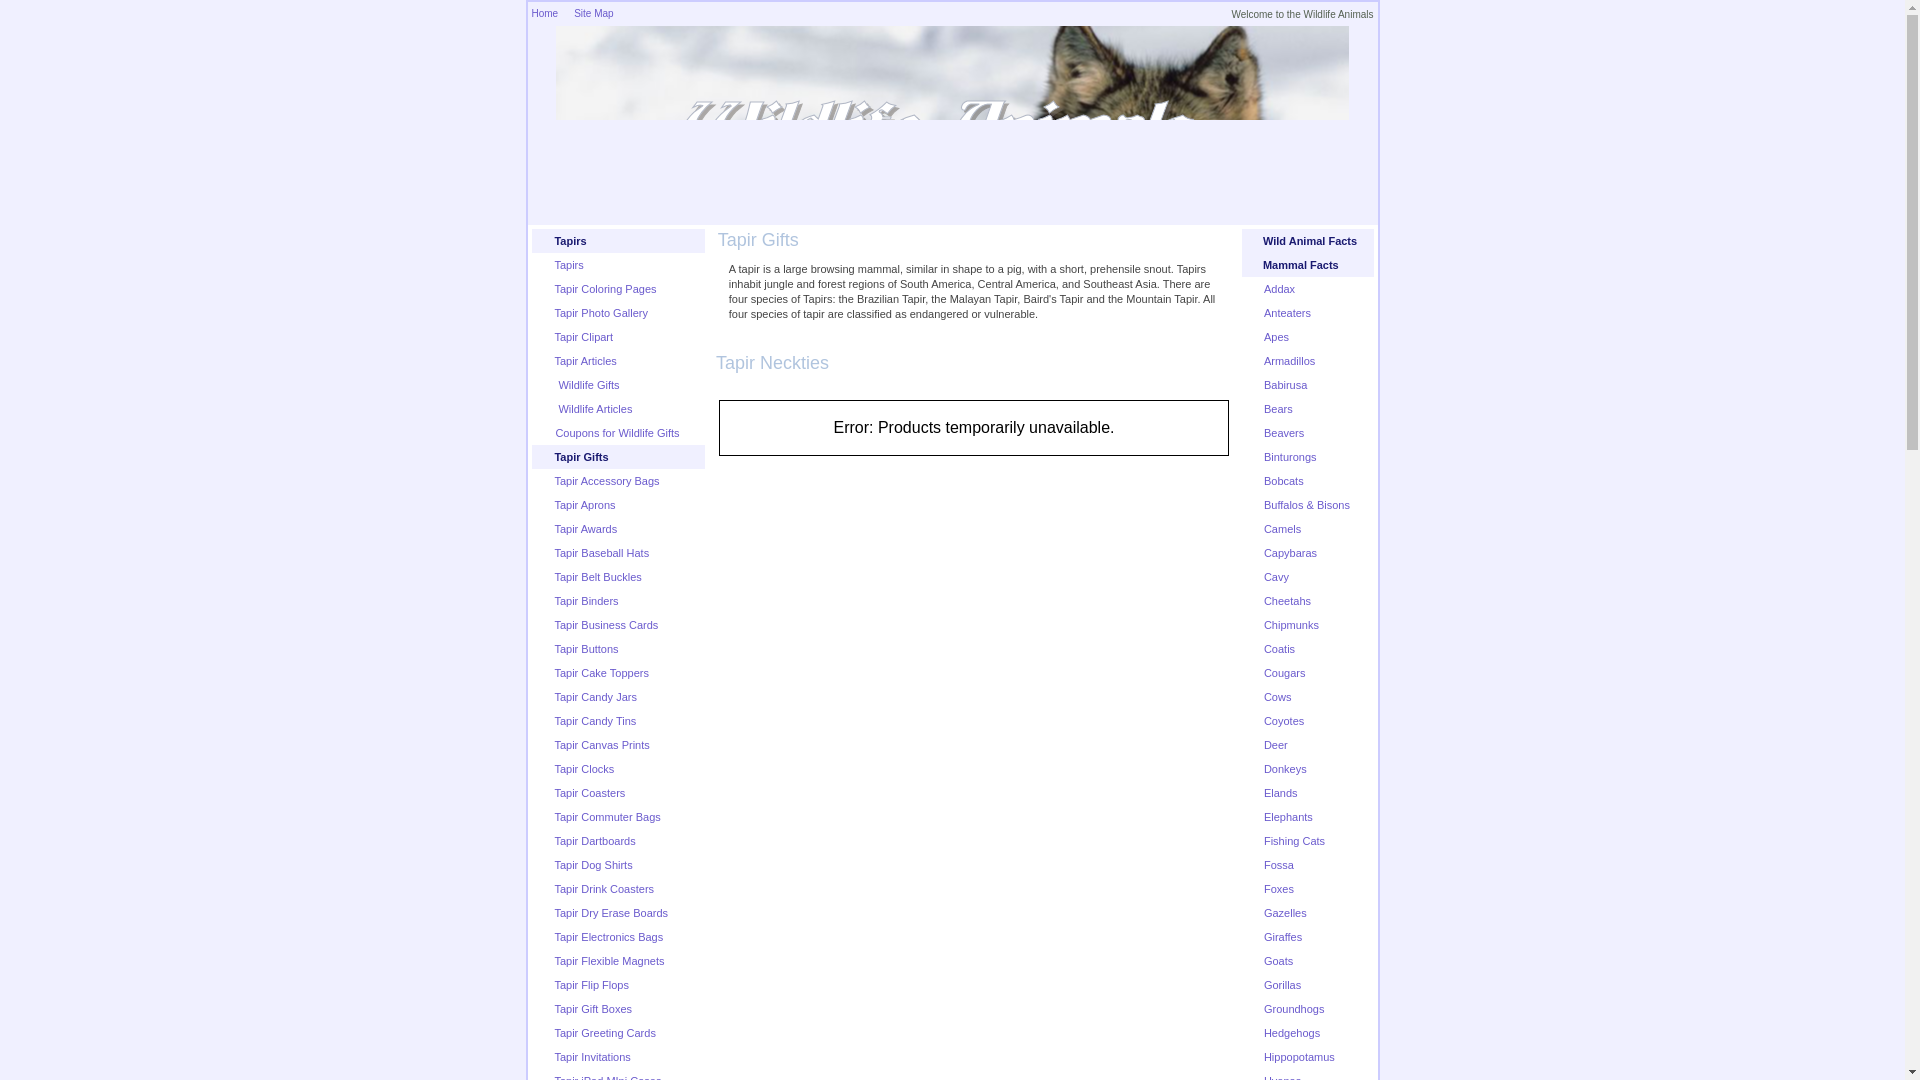 The height and width of the screenshot is (1080, 1920). What do you see at coordinates (592, 864) in the screenshot?
I see `Tapir Dog Shirts` at bounding box center [592, 864].